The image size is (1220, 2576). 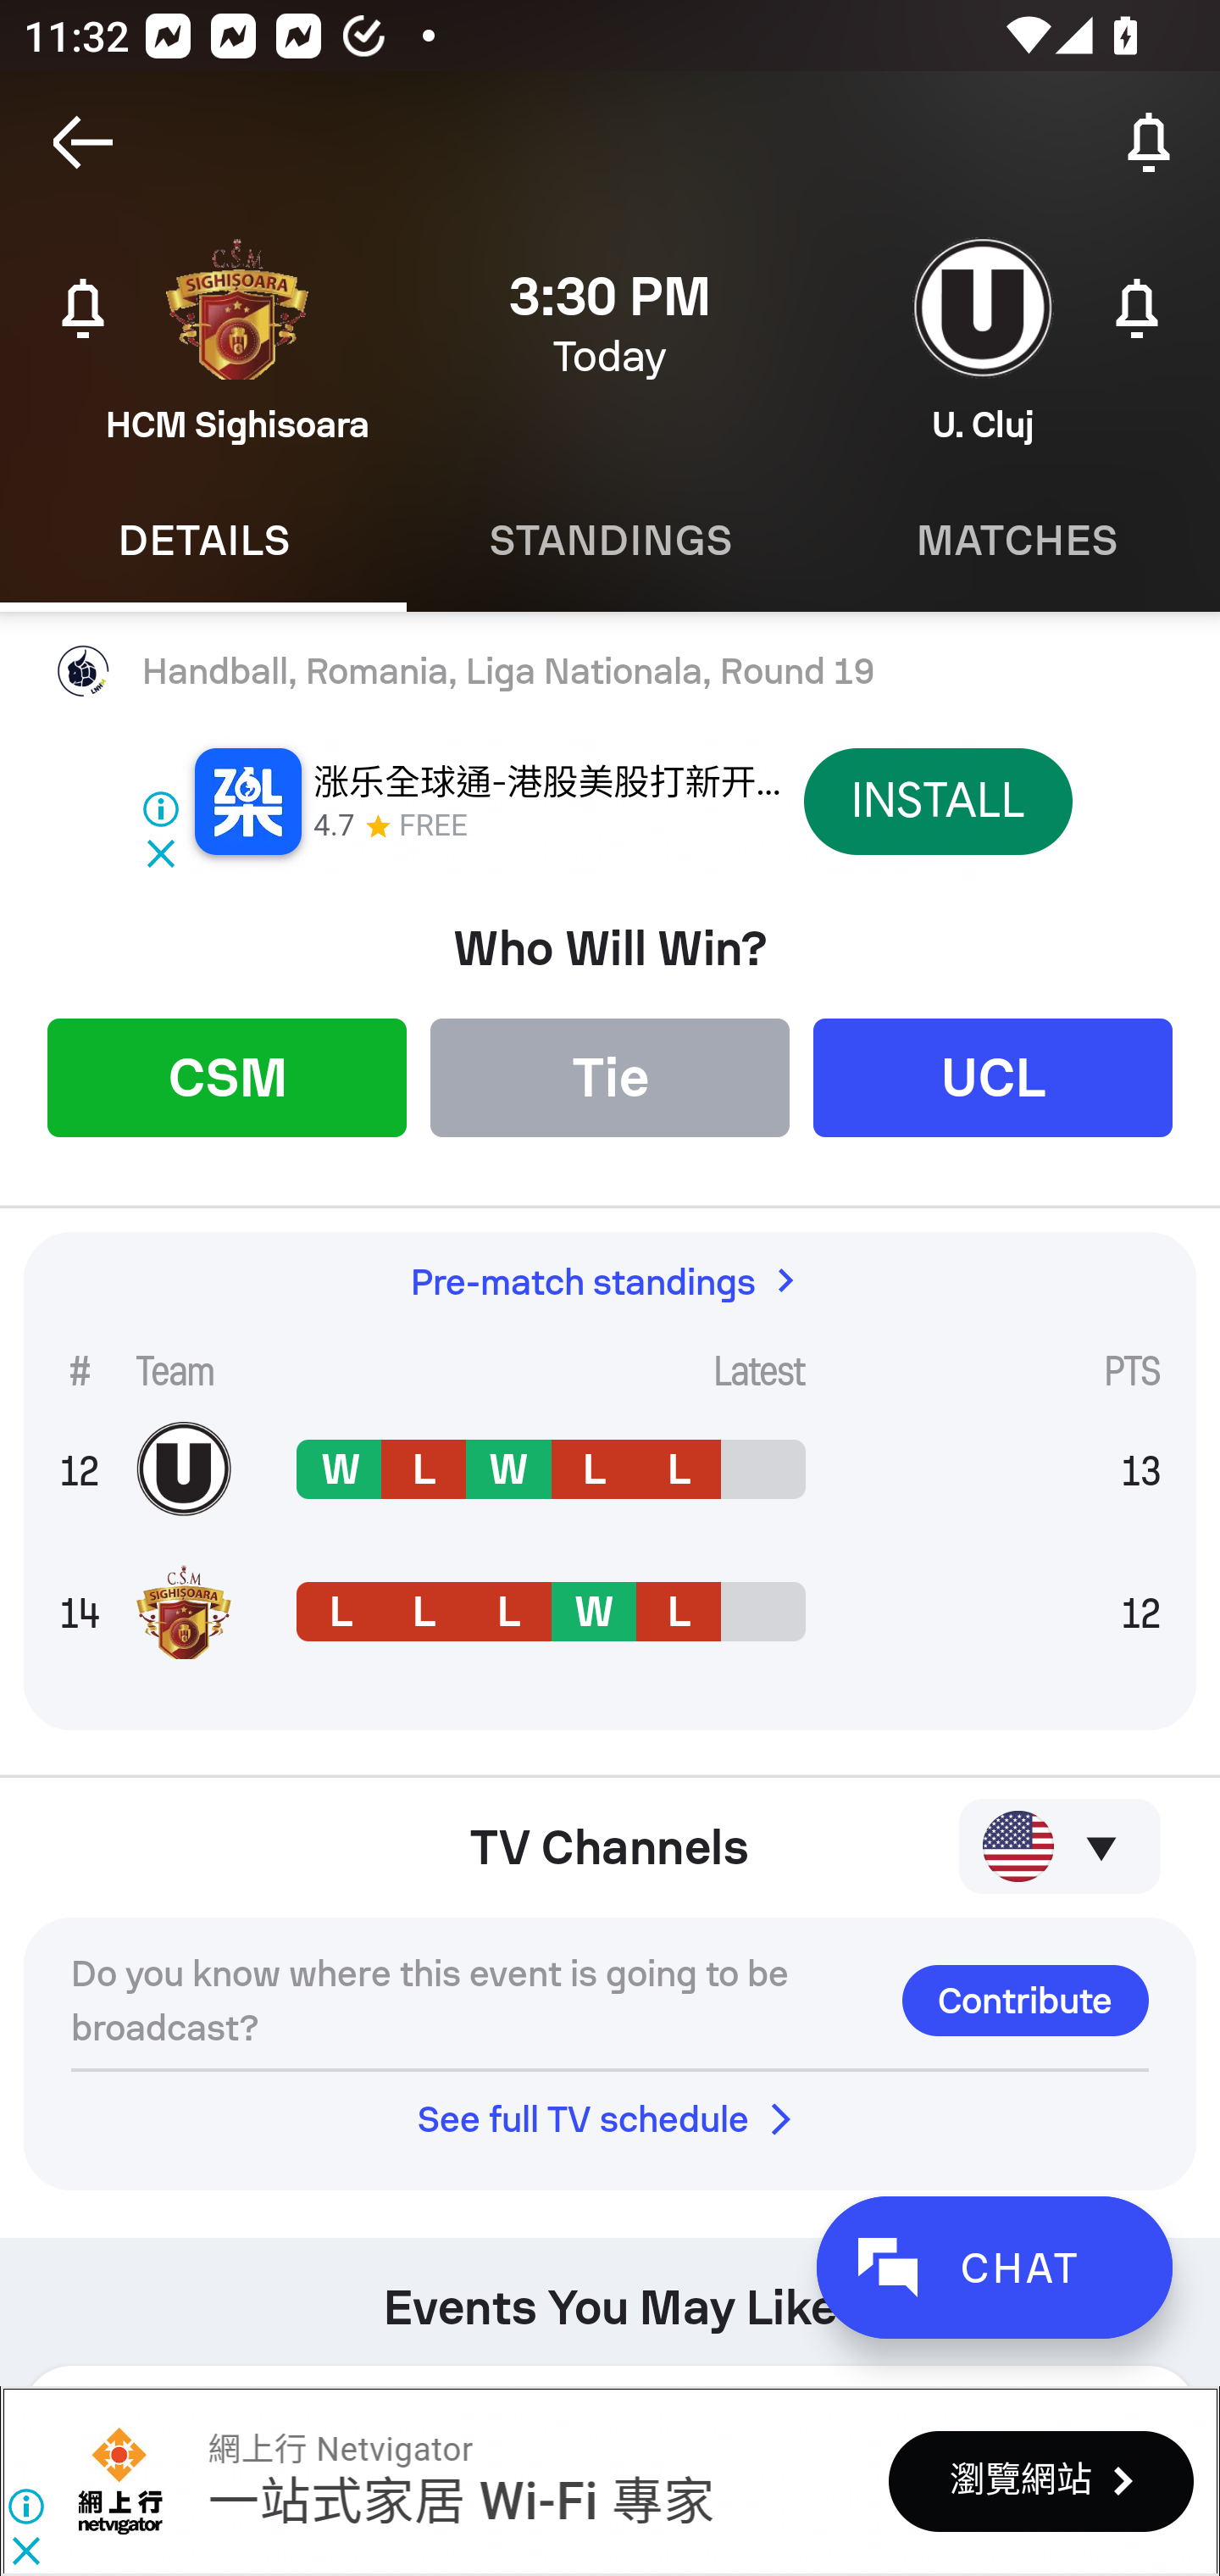 I want to click on Standings STANDINGS, so click(x=610, y=541).